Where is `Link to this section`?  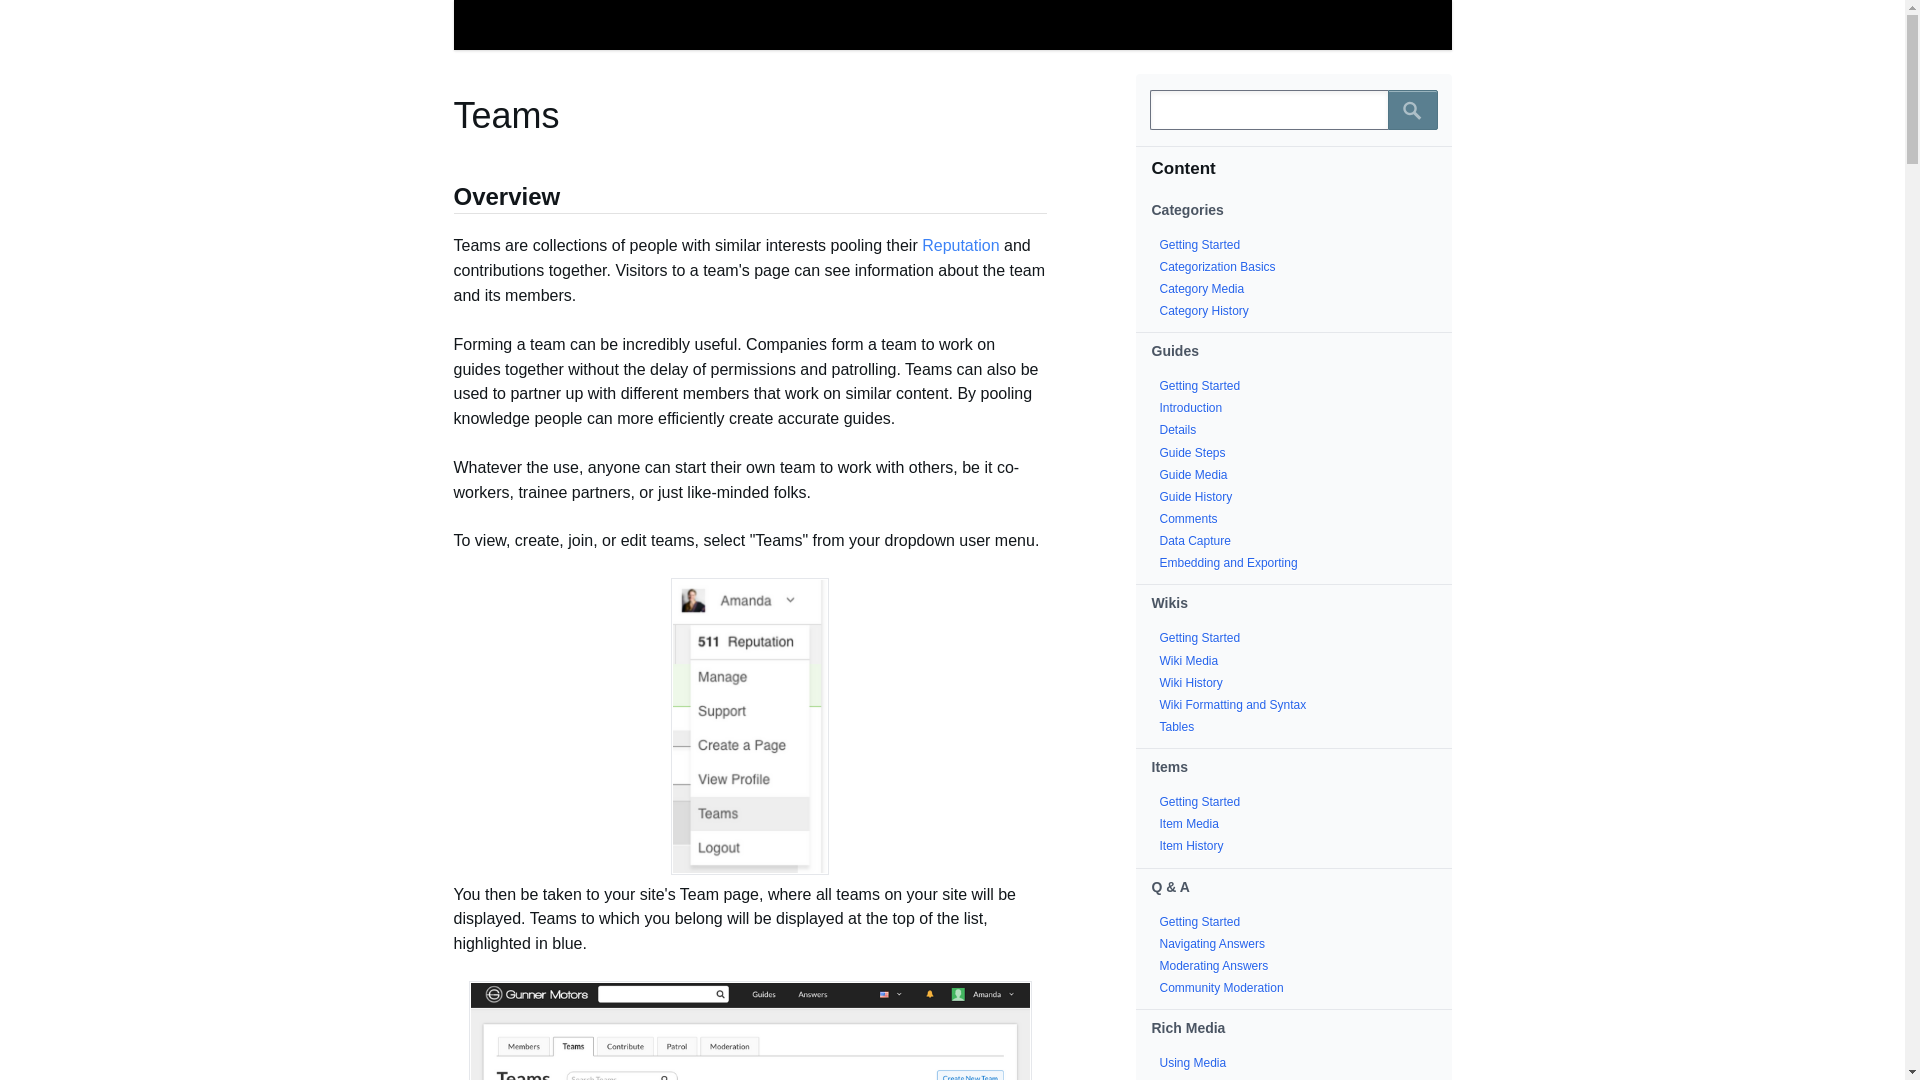
Link to this section is located at coordinates (443, 200).